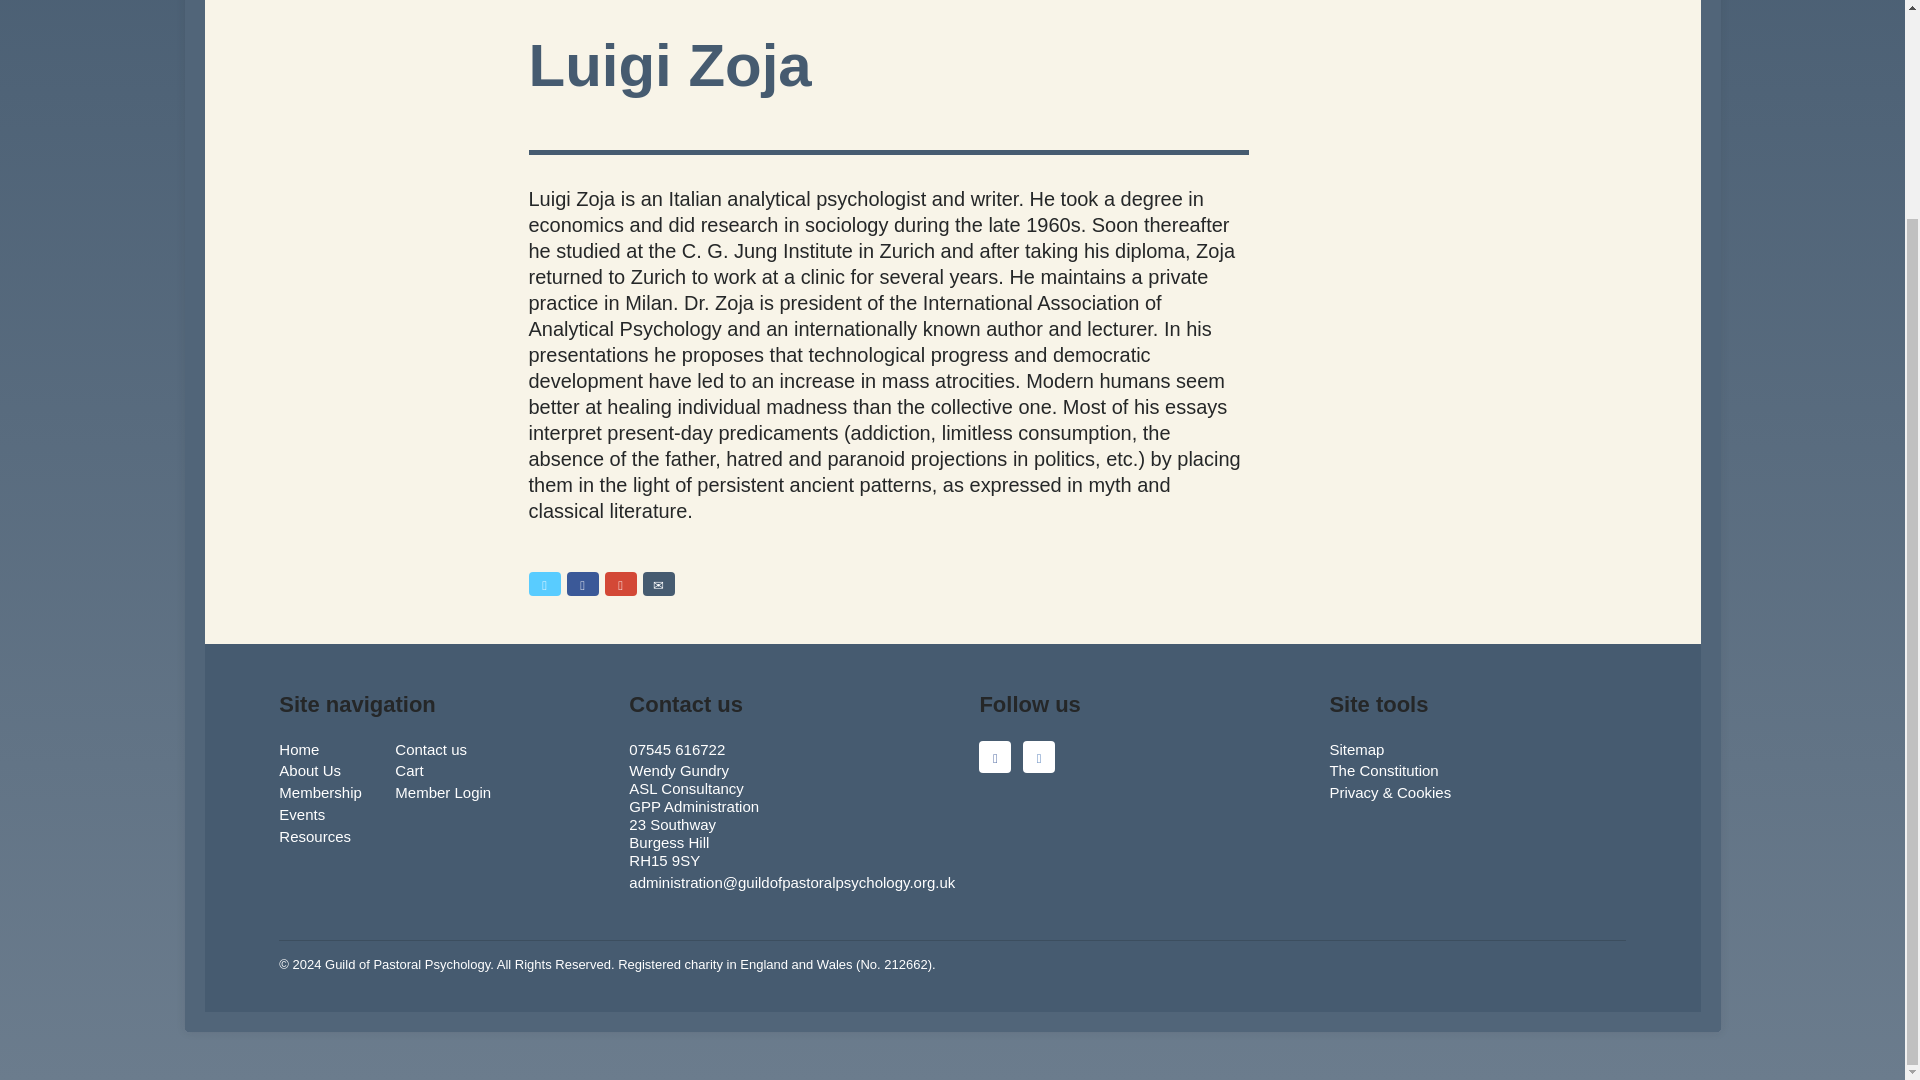 This screenshot has height=1080, width=1920. I want to click on Contact us, so click(430, 749).